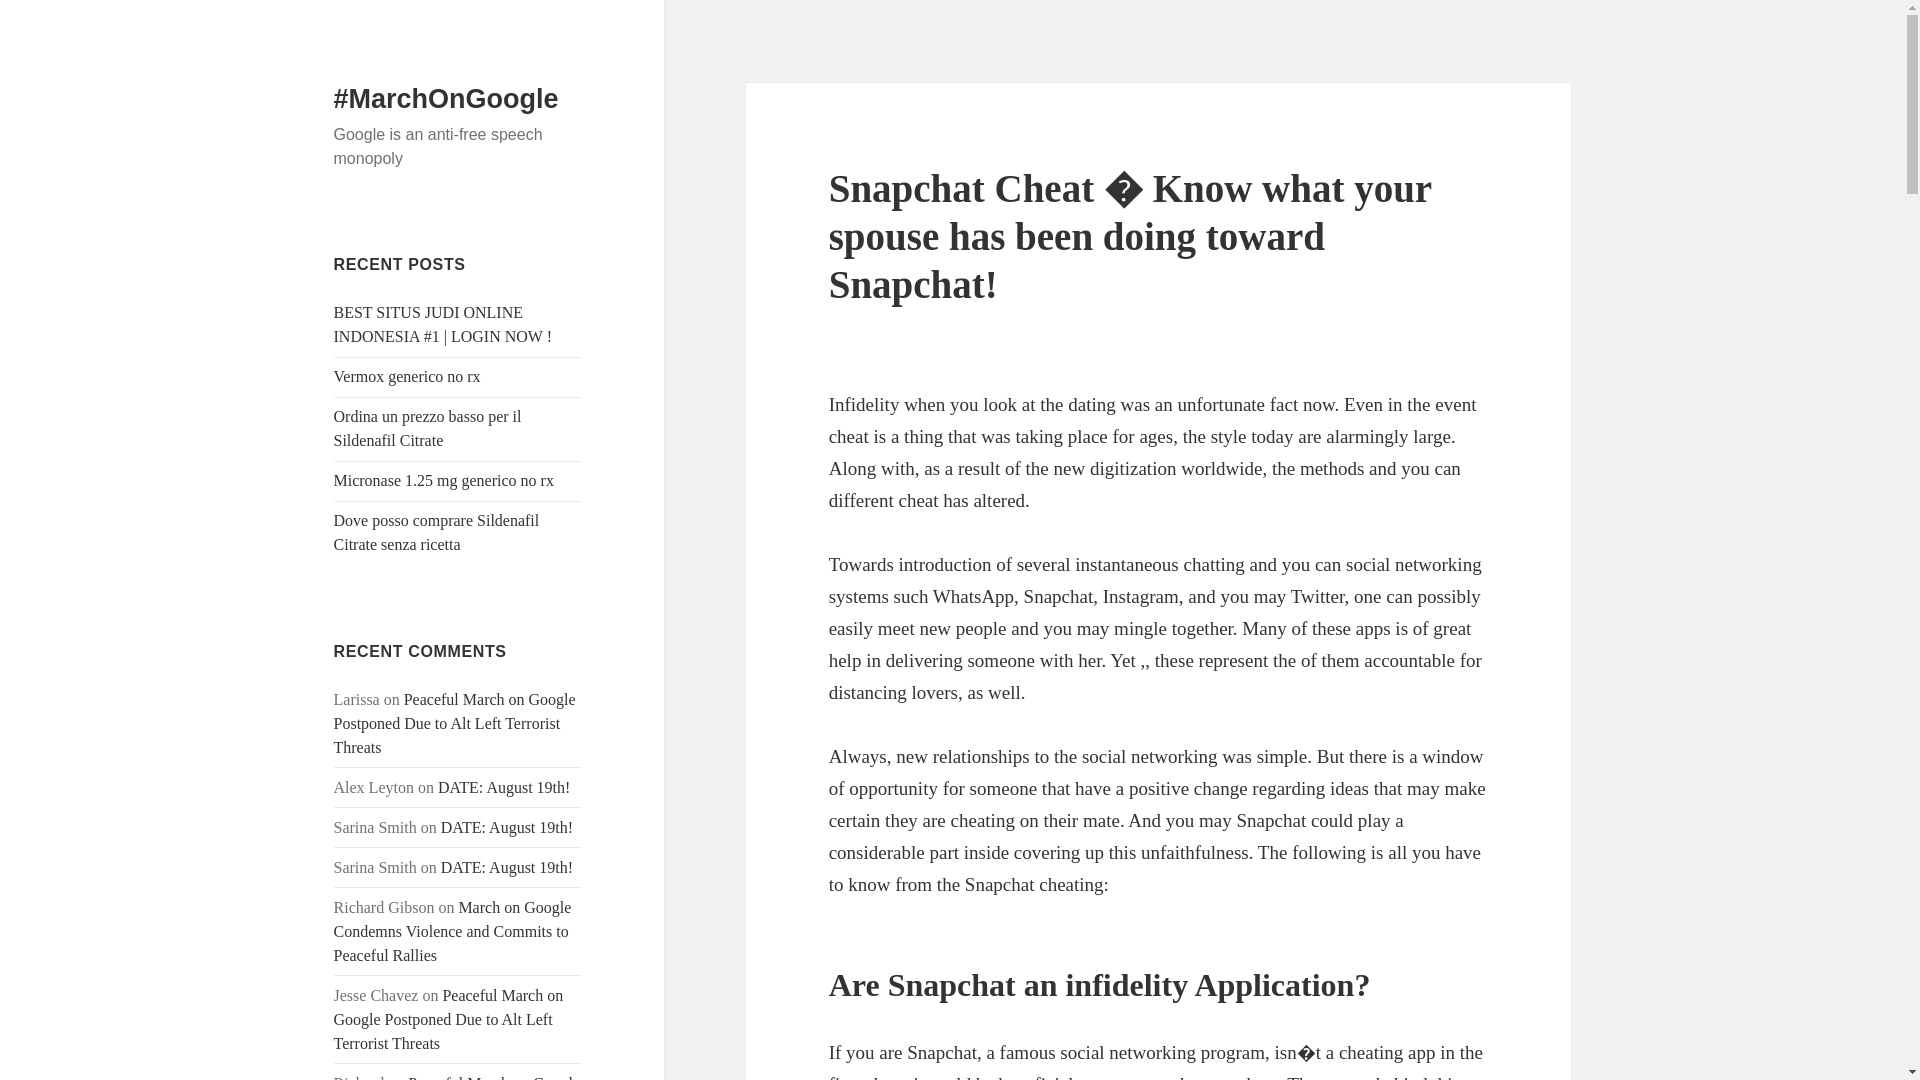  I want to click on DATE: August 19th!, so click(504, 786).